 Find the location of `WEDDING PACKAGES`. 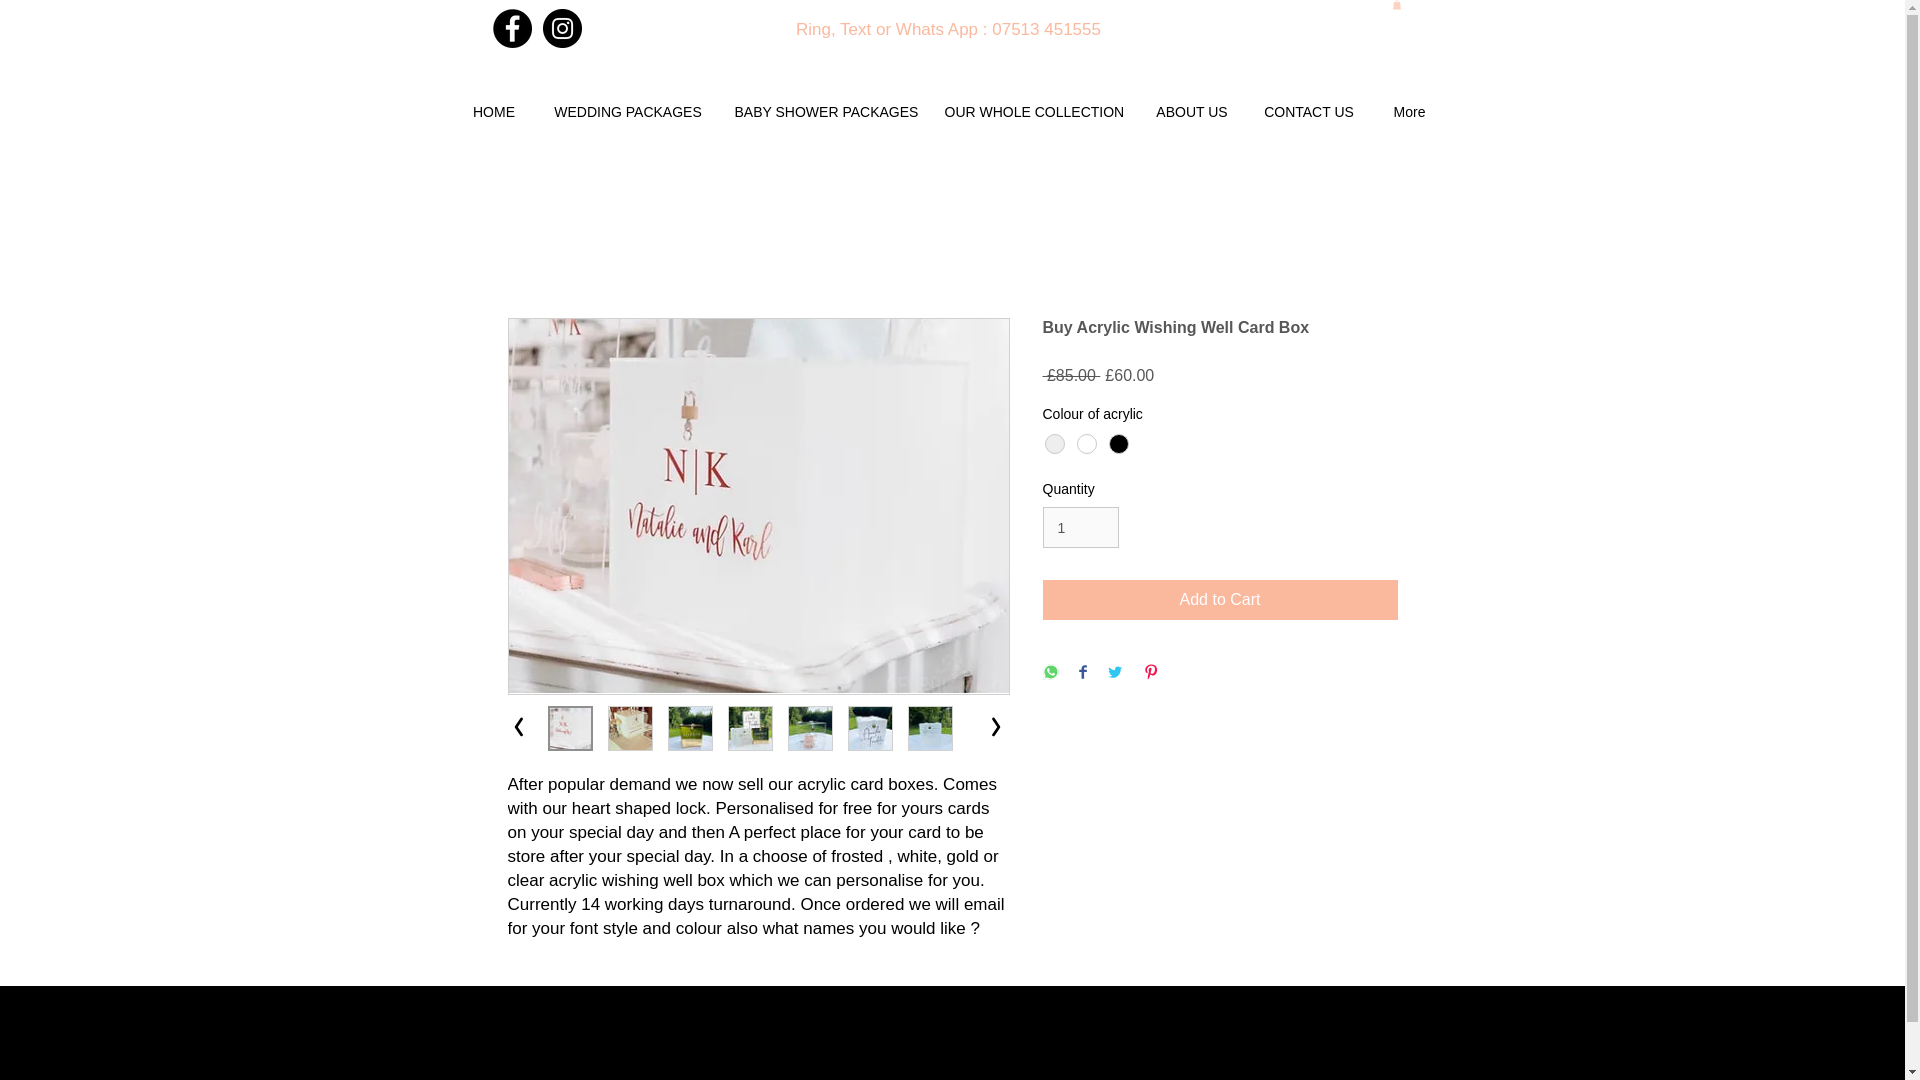

WEDDING PACKAGES is located at coordinates (626, 111).